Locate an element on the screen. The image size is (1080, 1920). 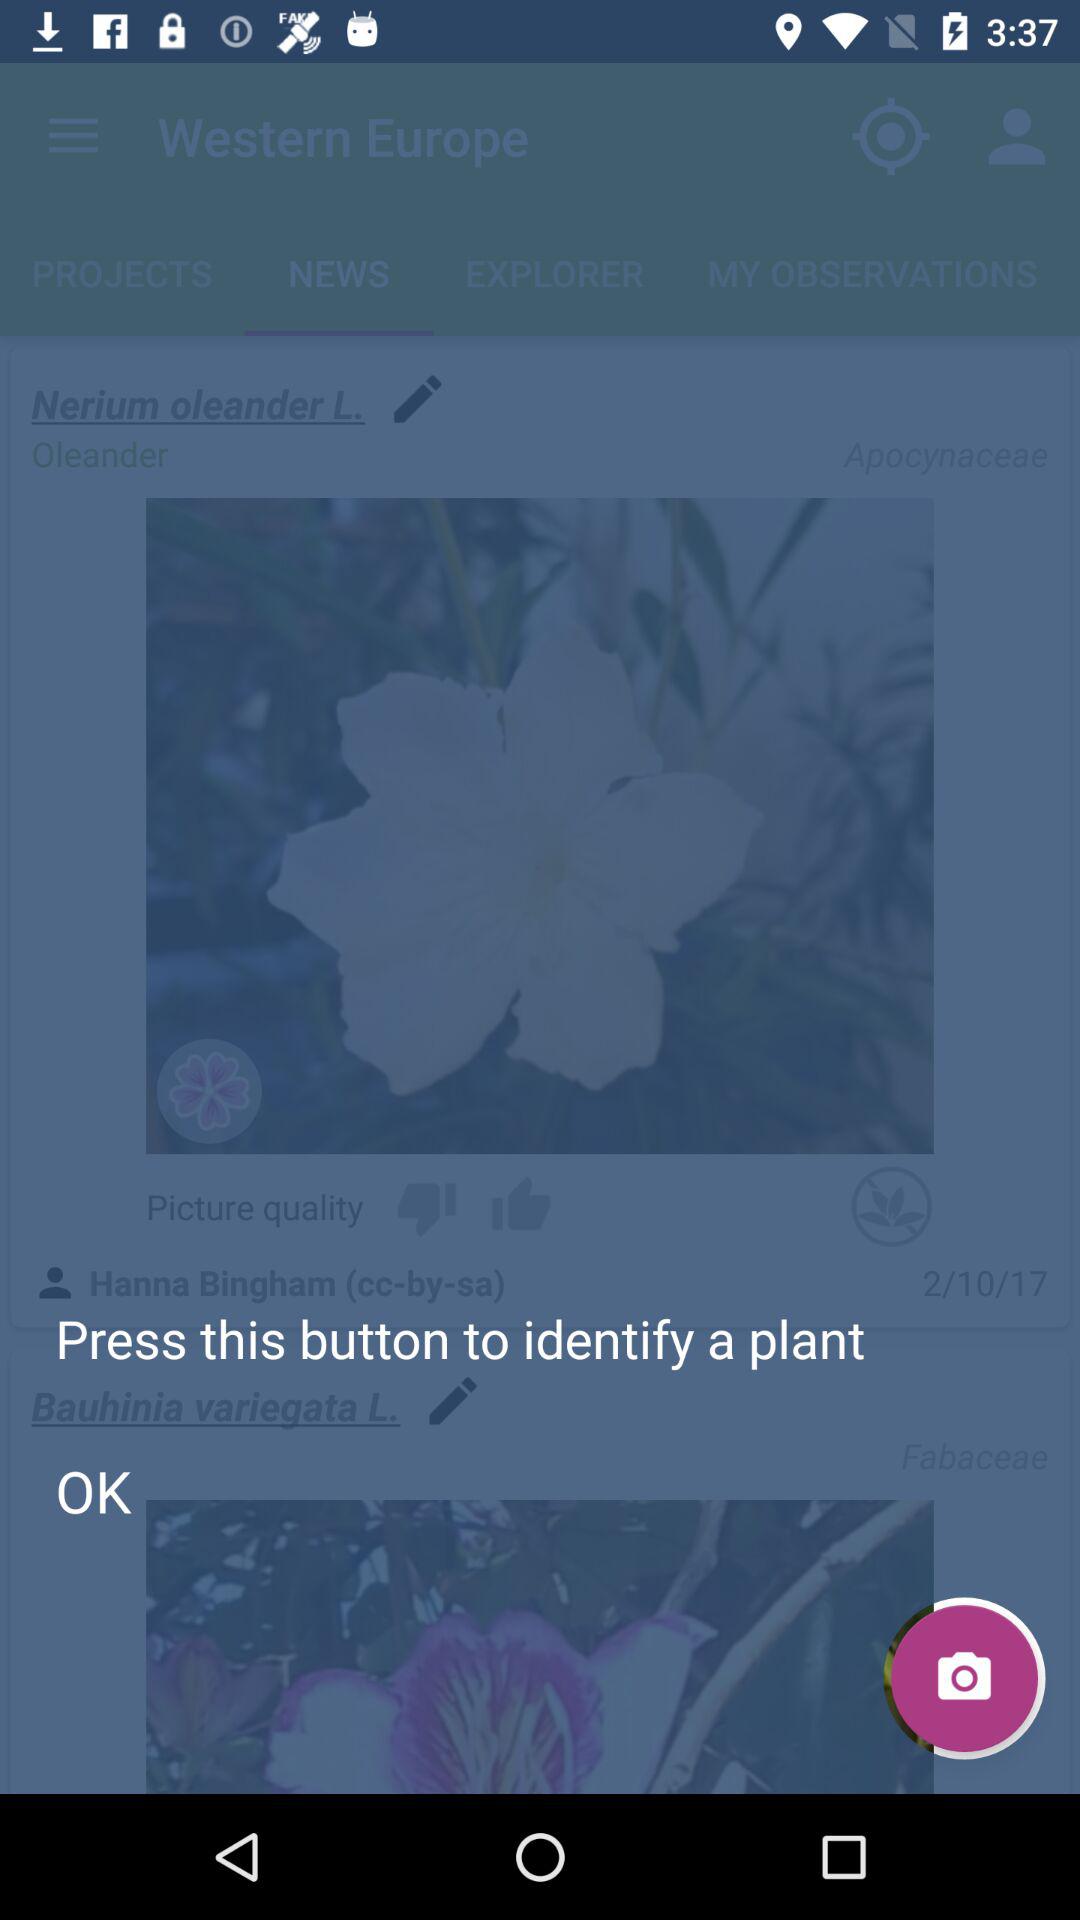
tap icon above hanna bingham cc is located at coordinates (521, 1206).